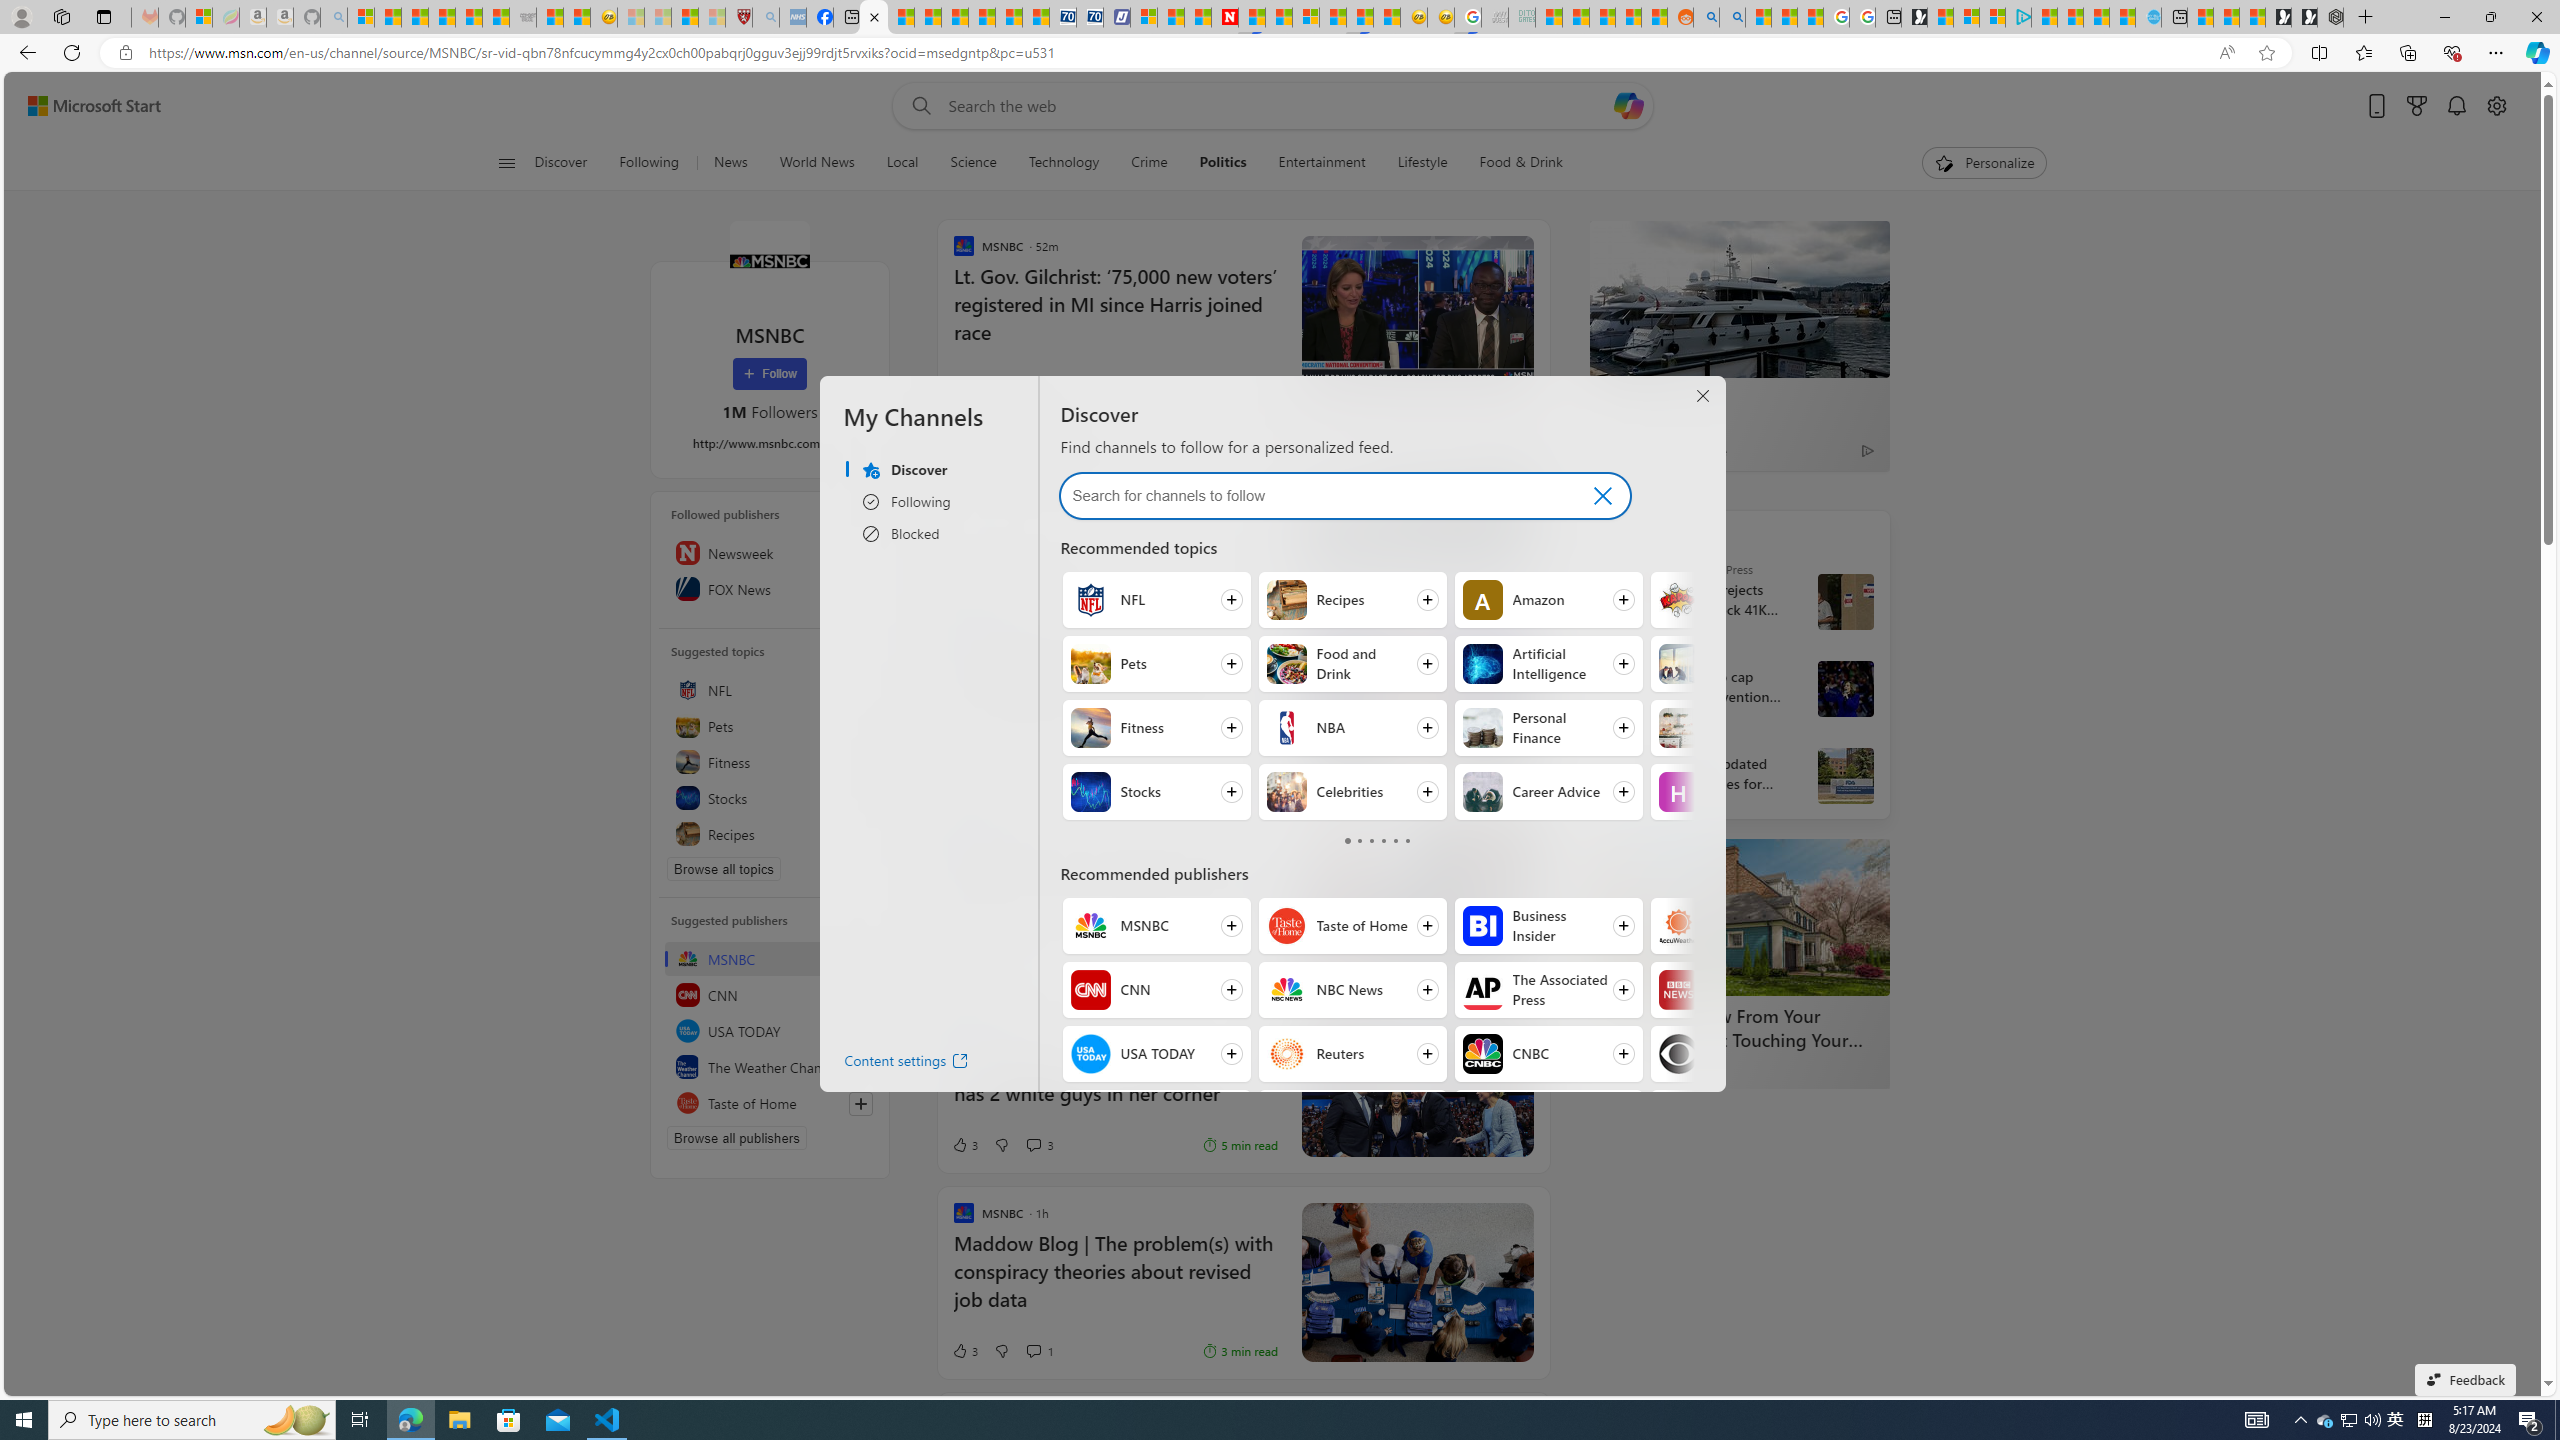 The height and width of the screenshot is (1440, 2560). Describe the element at coordinates (1416, 504) in the screenshot. I see `Fix Boat Bliss` at that location.